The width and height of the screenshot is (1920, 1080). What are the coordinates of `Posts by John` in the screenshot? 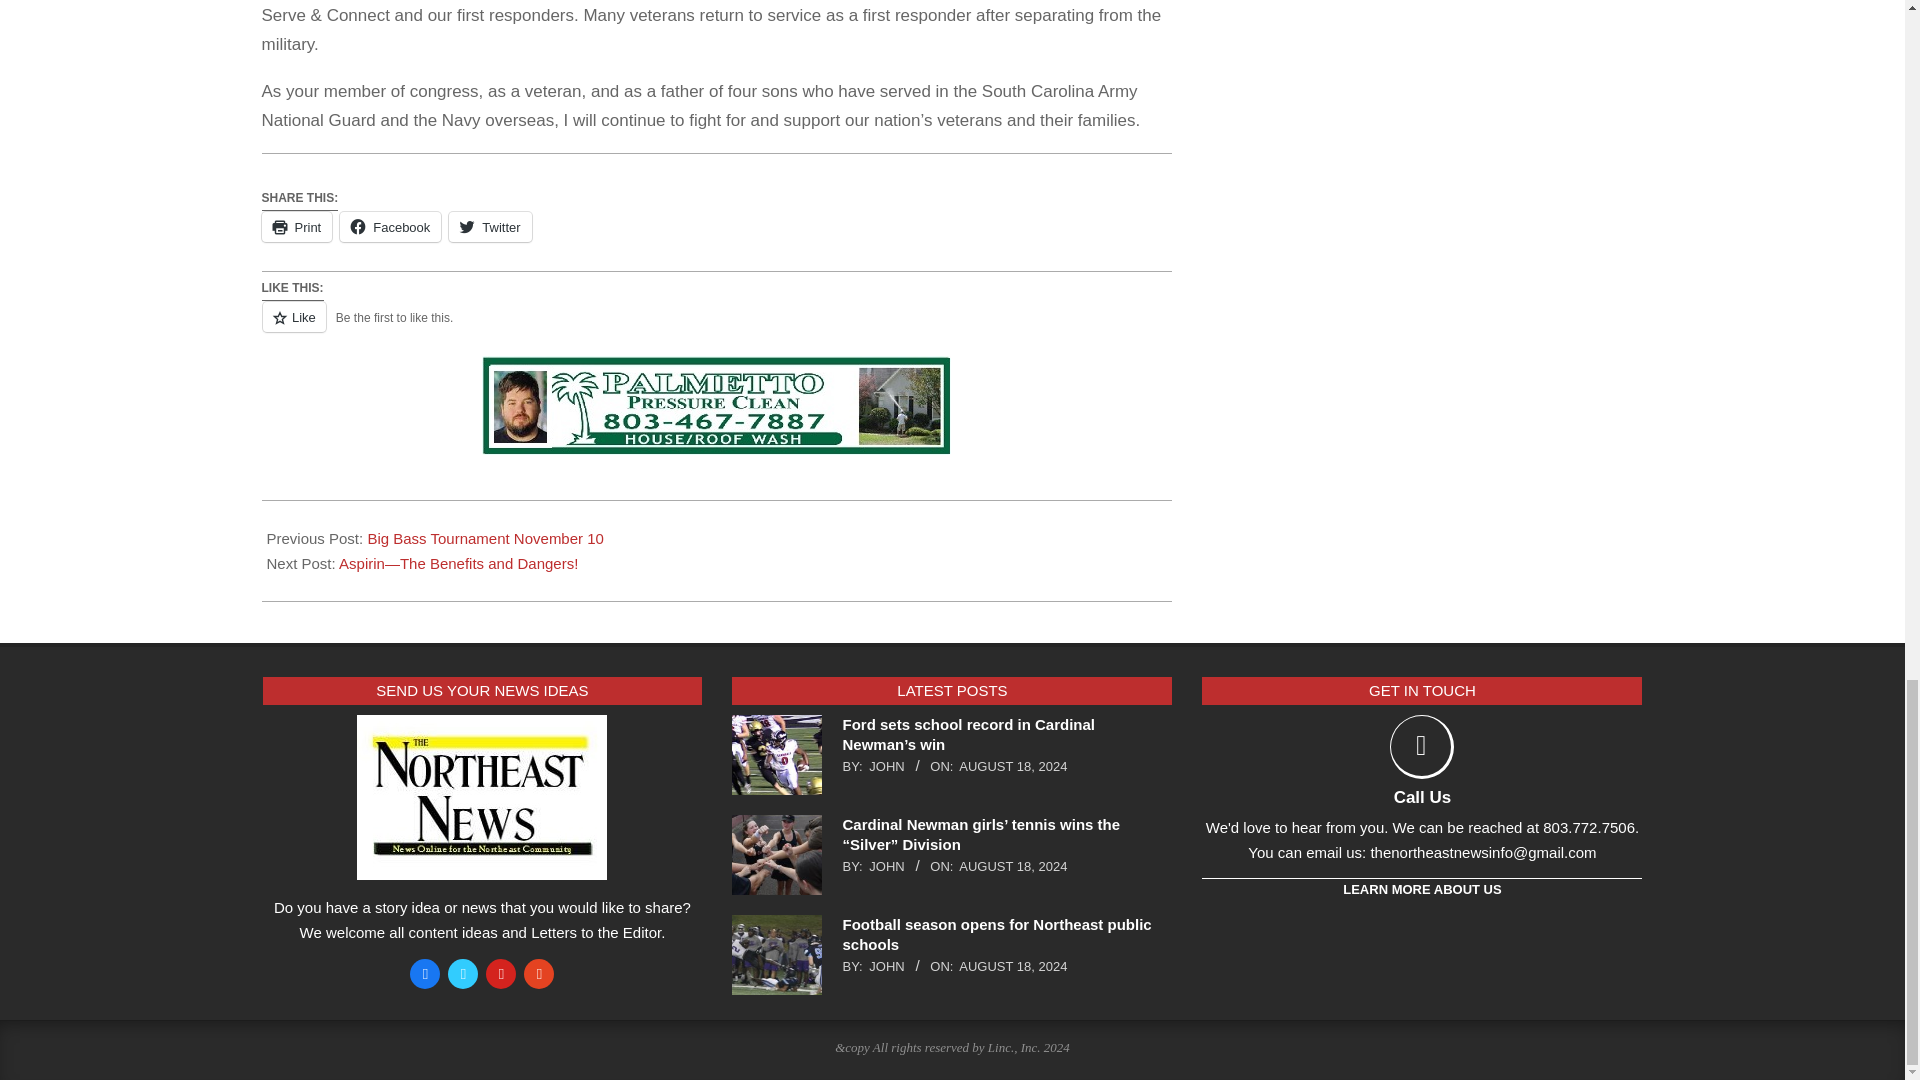 It's located at (886, 966).